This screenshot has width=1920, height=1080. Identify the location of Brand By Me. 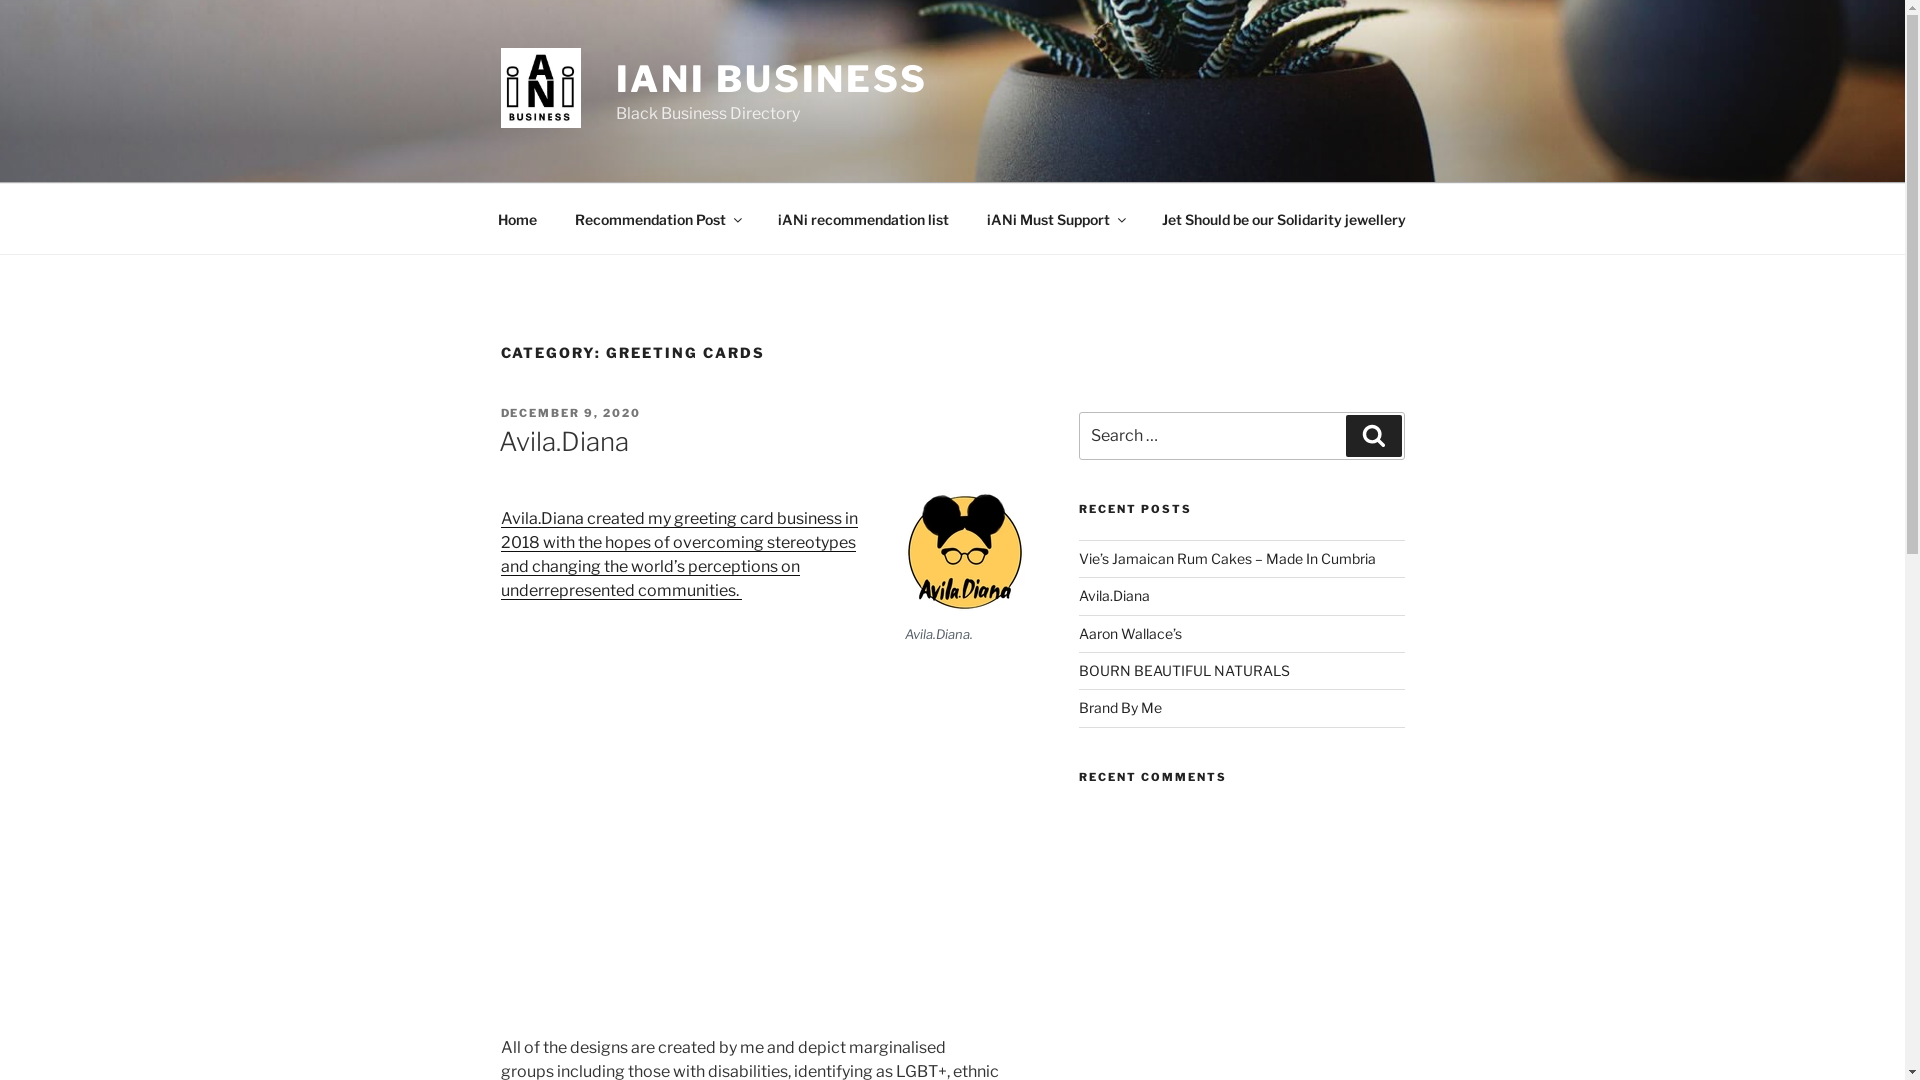
(1120, 708).